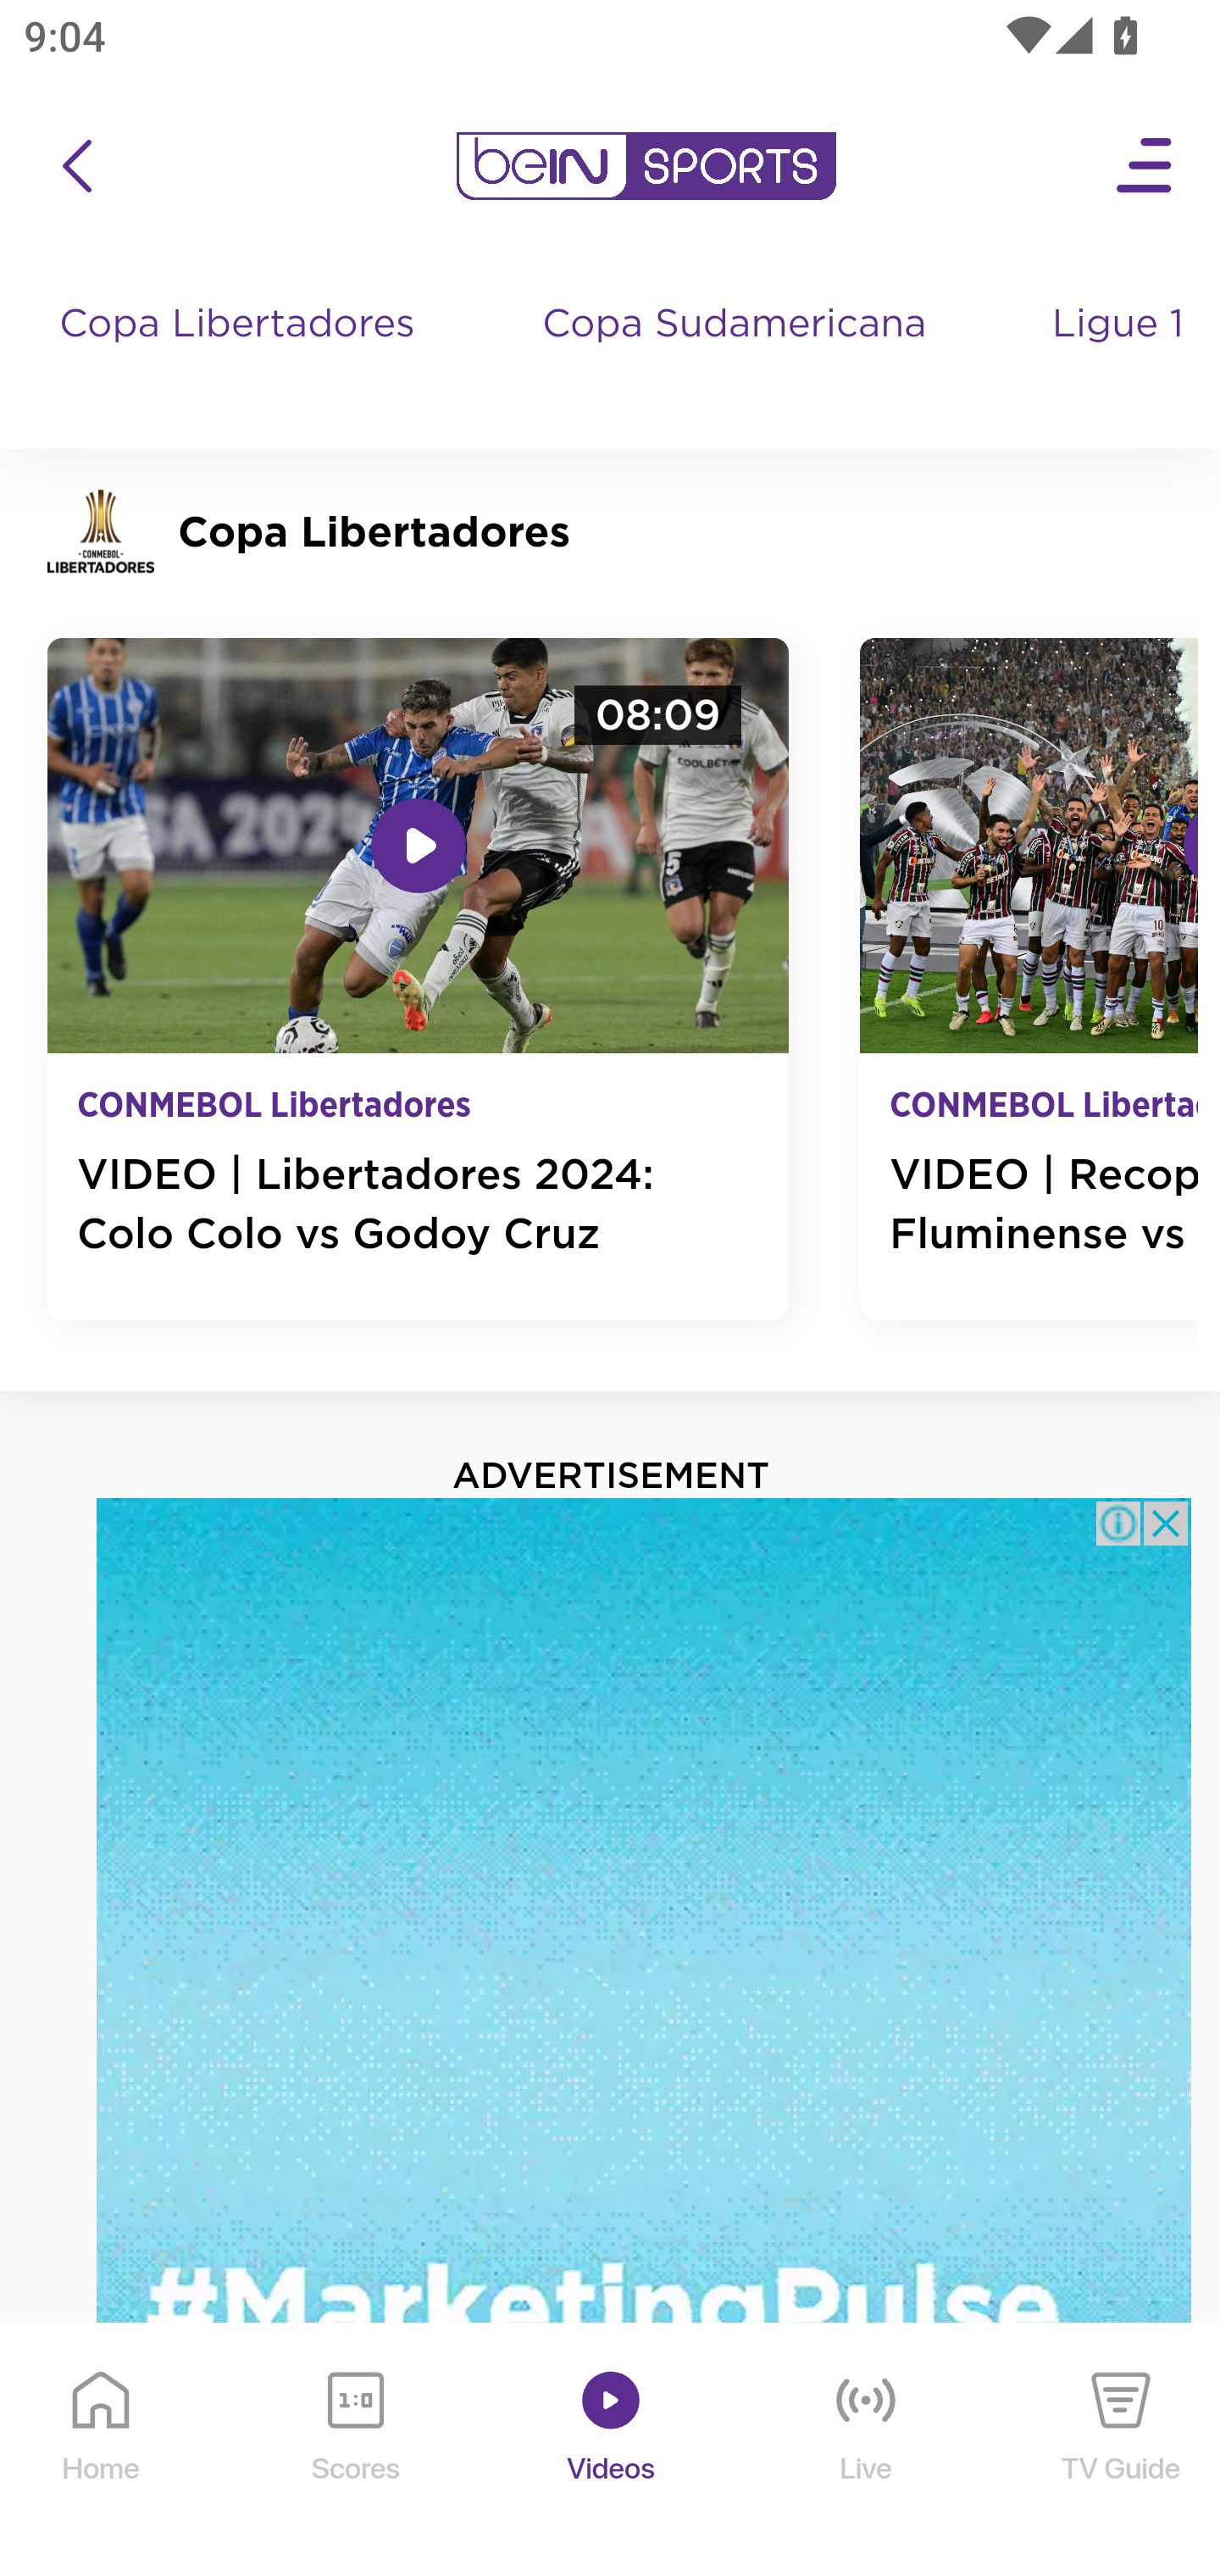  Describe the element at coordinates (76, 166) in the screenshot. I see `icon back` at that location.